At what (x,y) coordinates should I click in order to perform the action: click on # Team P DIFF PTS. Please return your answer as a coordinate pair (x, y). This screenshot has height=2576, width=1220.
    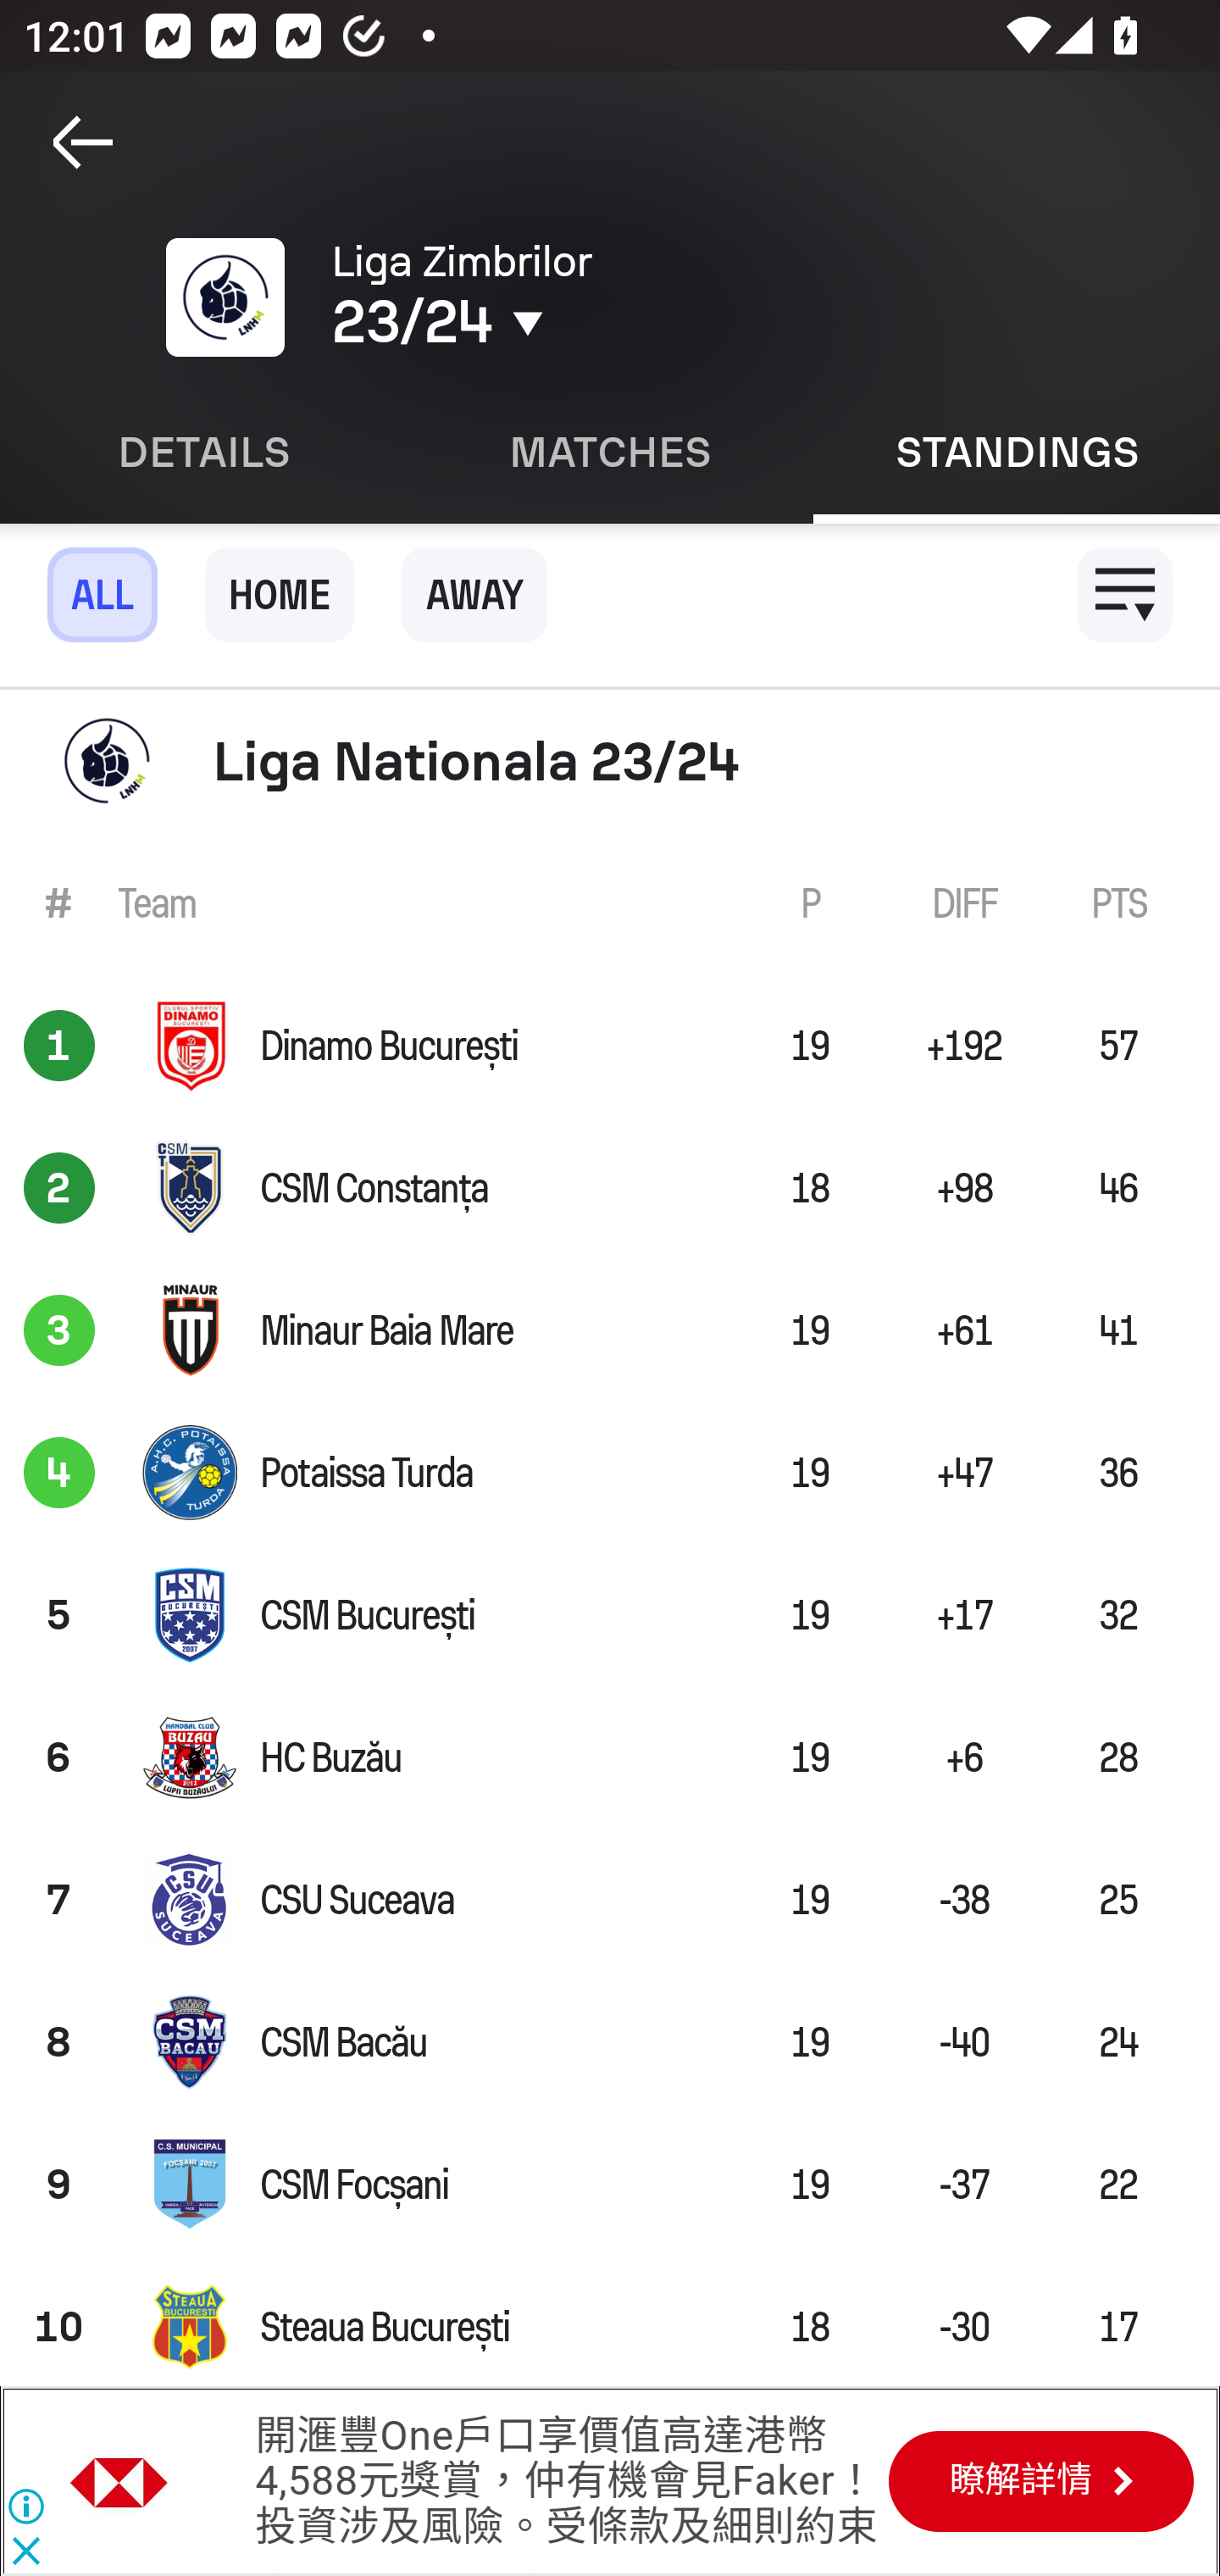
    Looking at the image, I should click on (610, 902).